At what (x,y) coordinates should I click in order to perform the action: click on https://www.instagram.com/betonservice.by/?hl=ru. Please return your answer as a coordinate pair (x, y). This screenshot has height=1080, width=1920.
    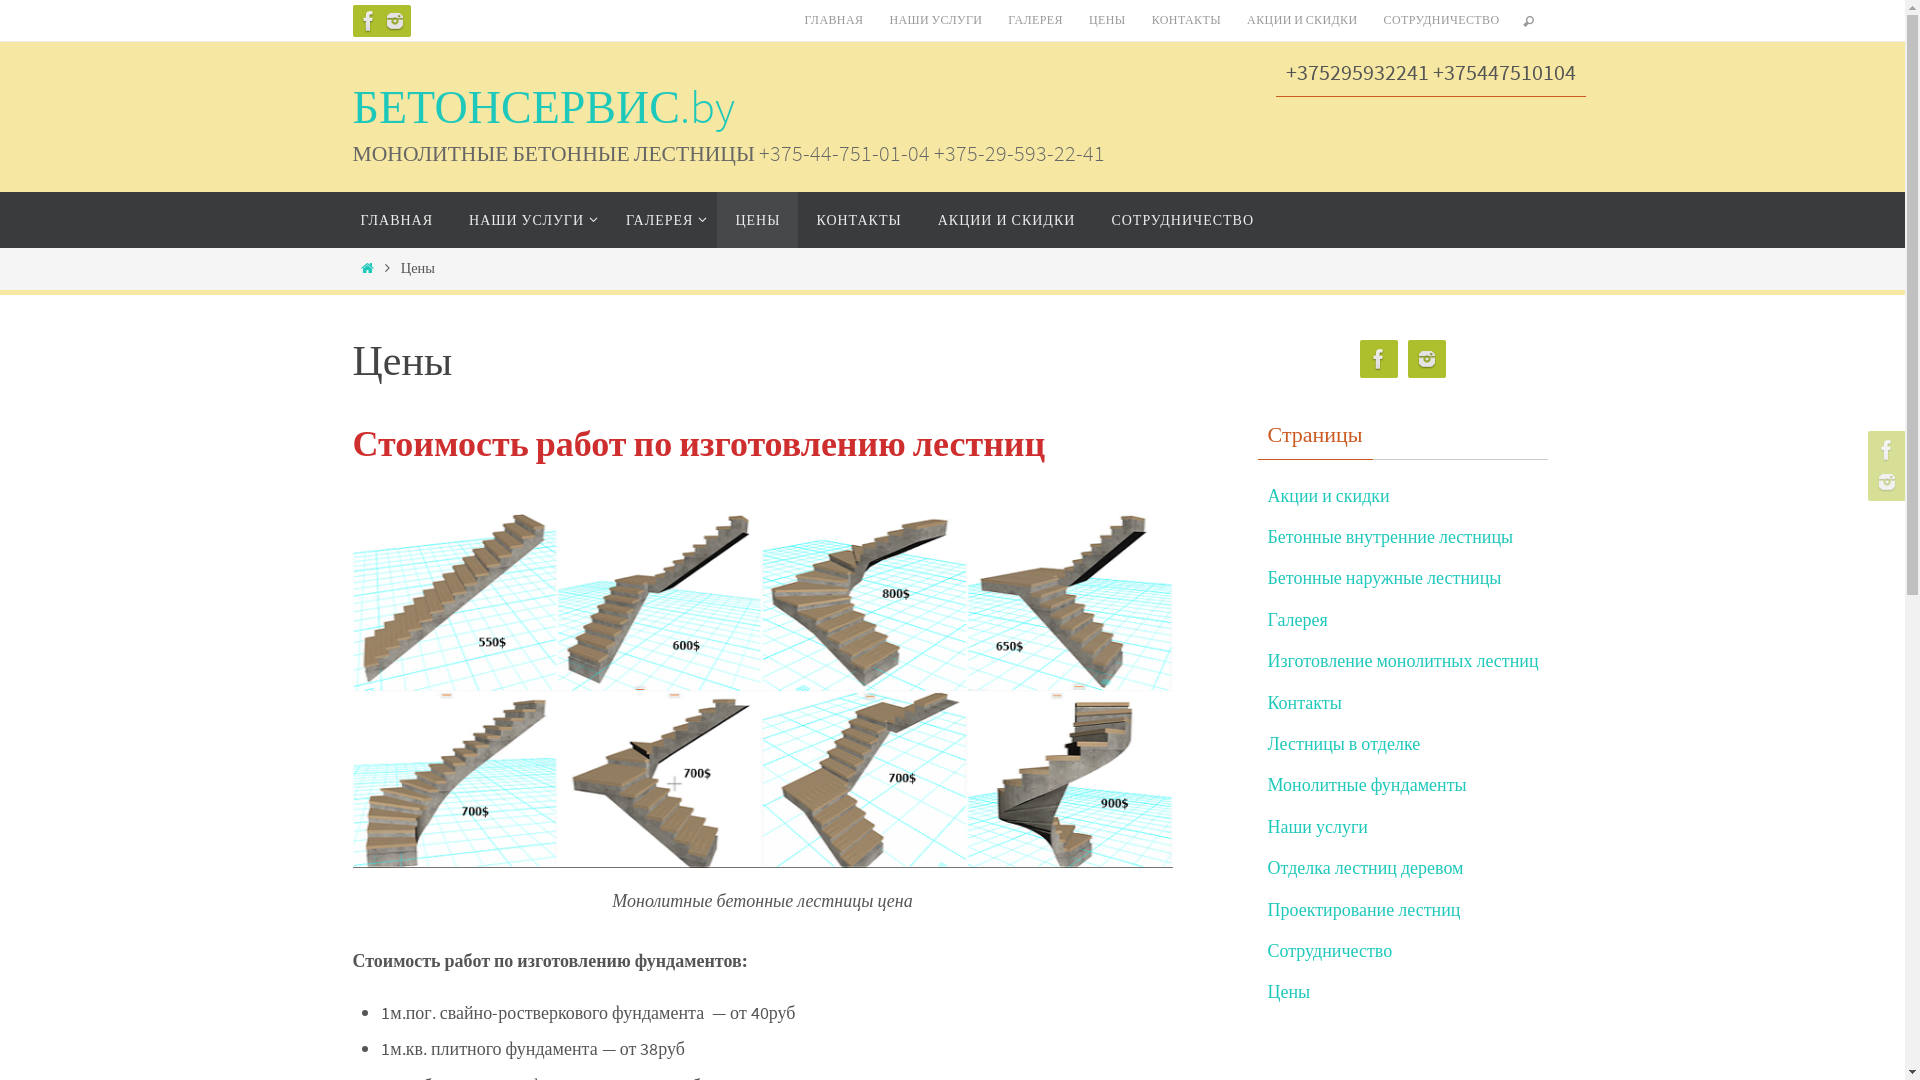
    Looking at the image, I should click on (394, 21).